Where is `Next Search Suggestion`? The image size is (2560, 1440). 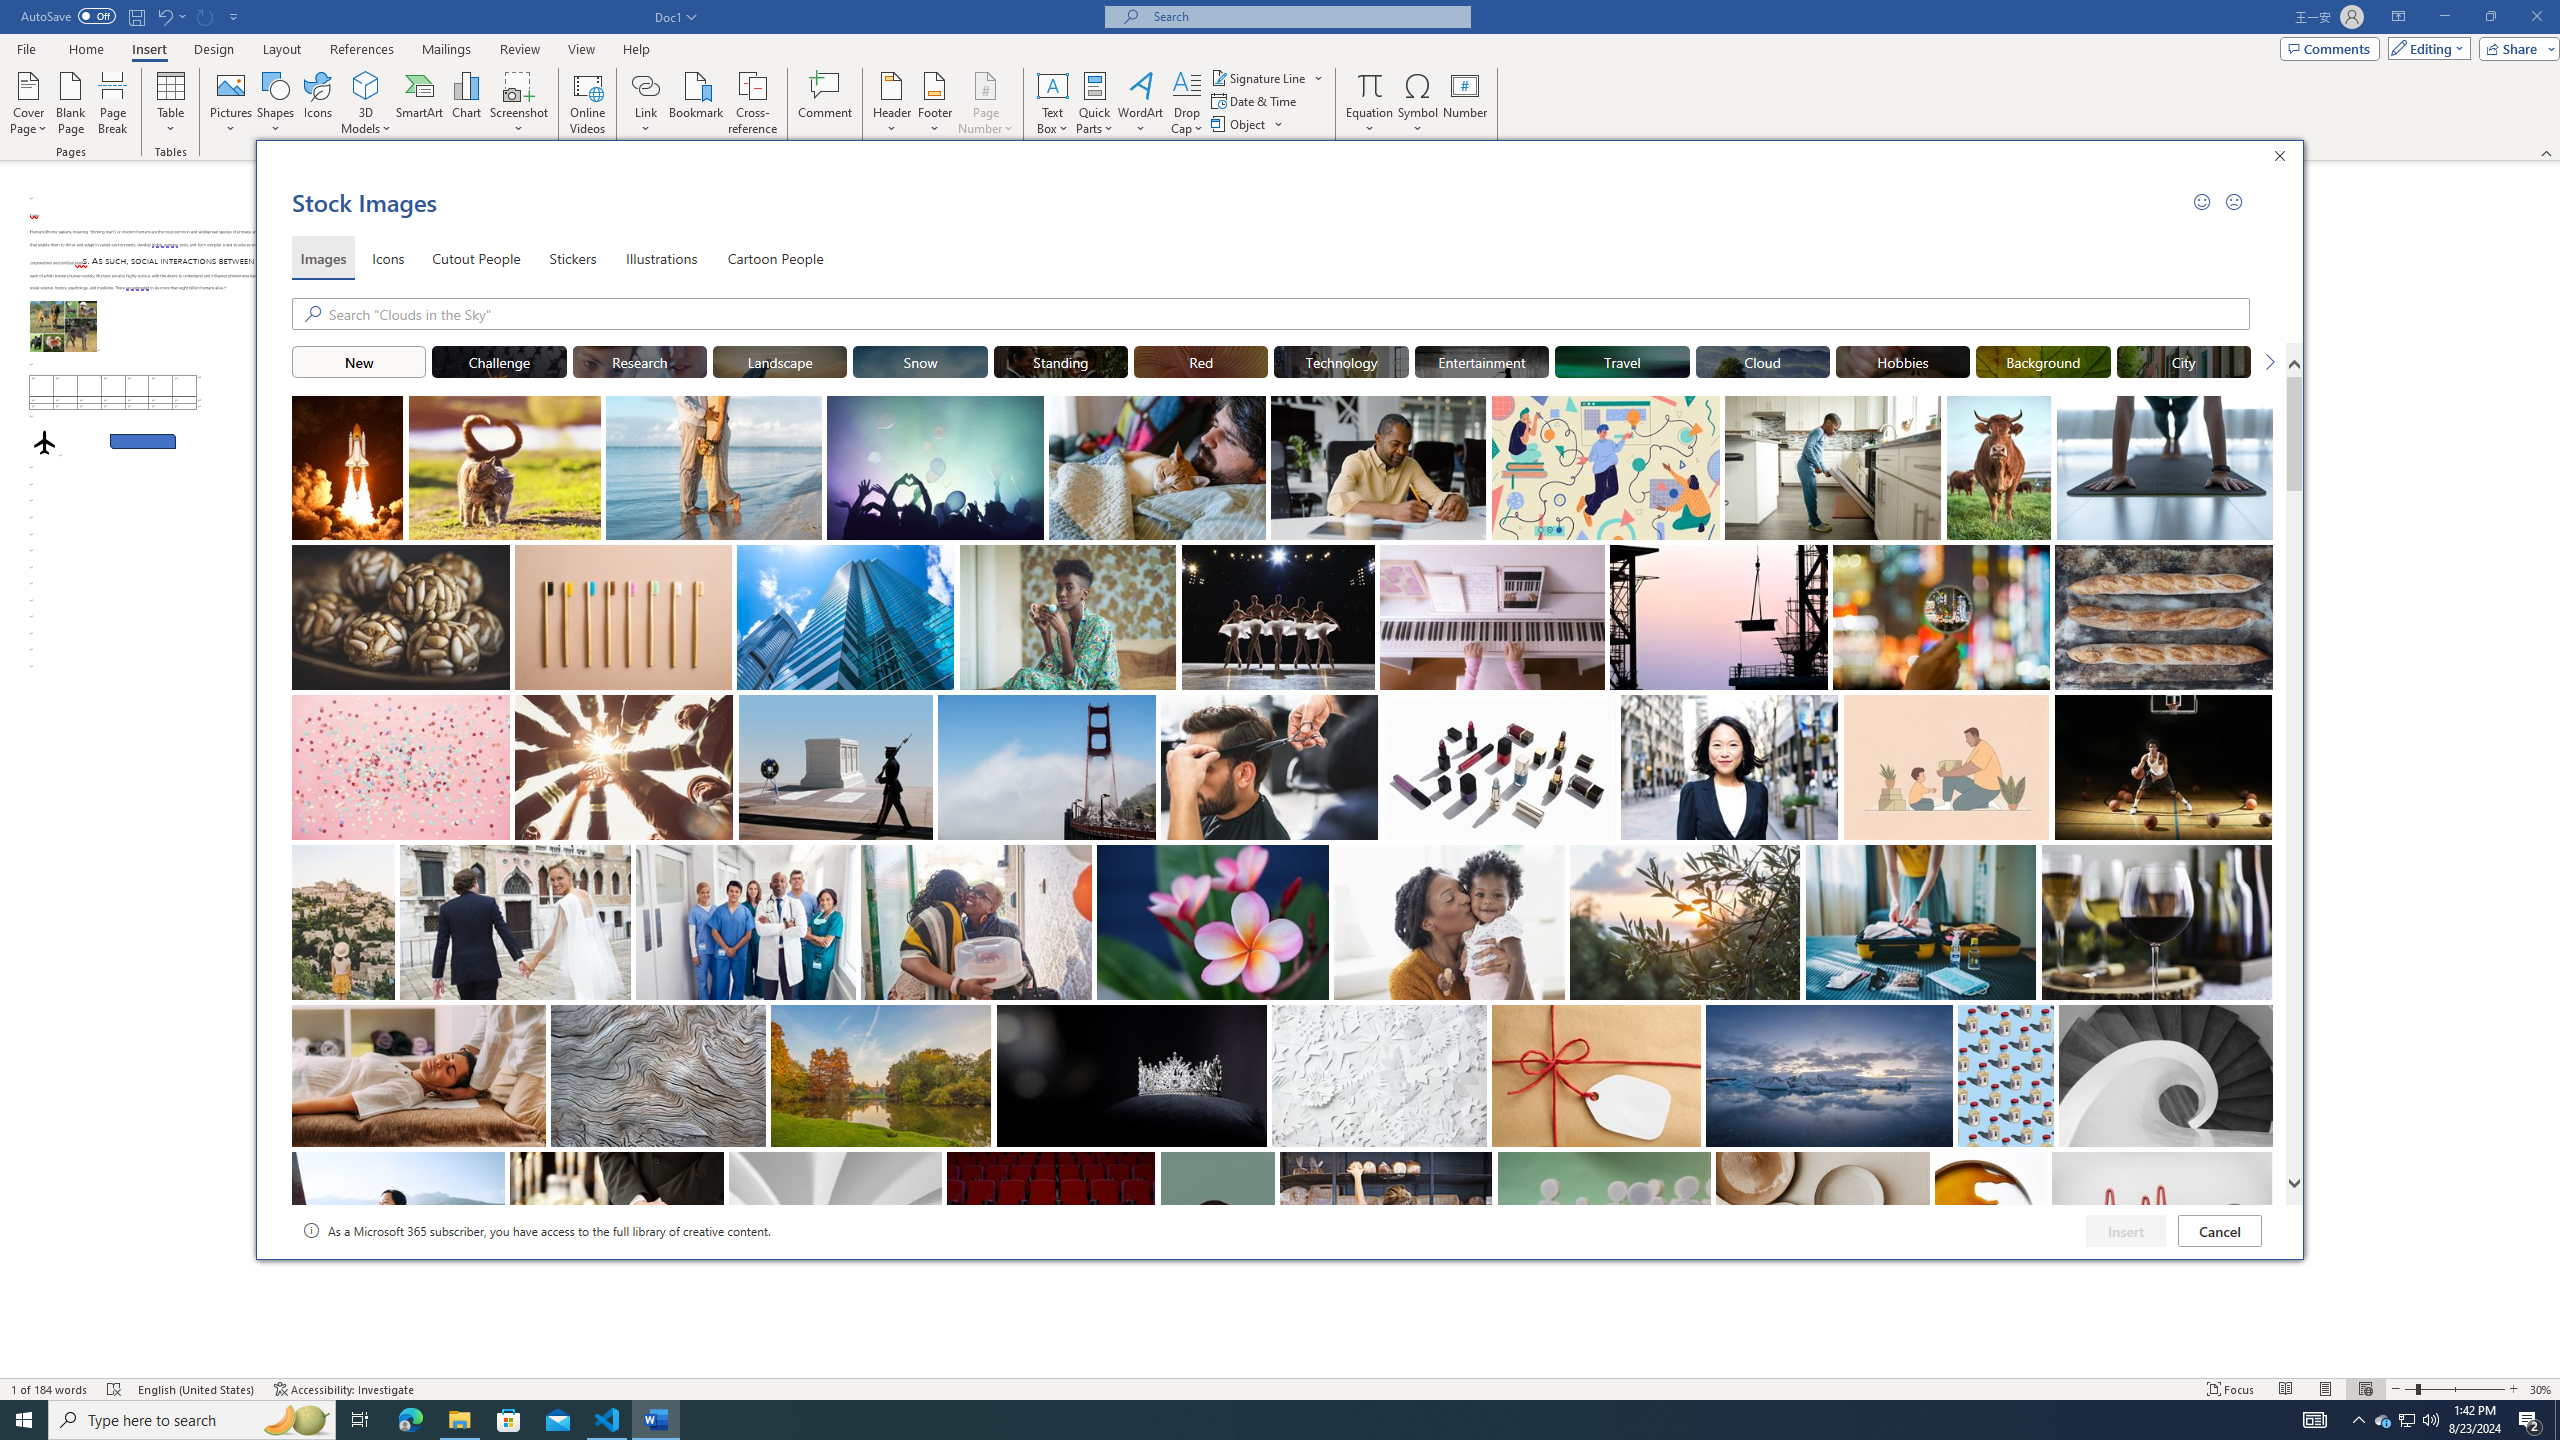
Next Search Suggestion is located at coordinates (2269, 361).